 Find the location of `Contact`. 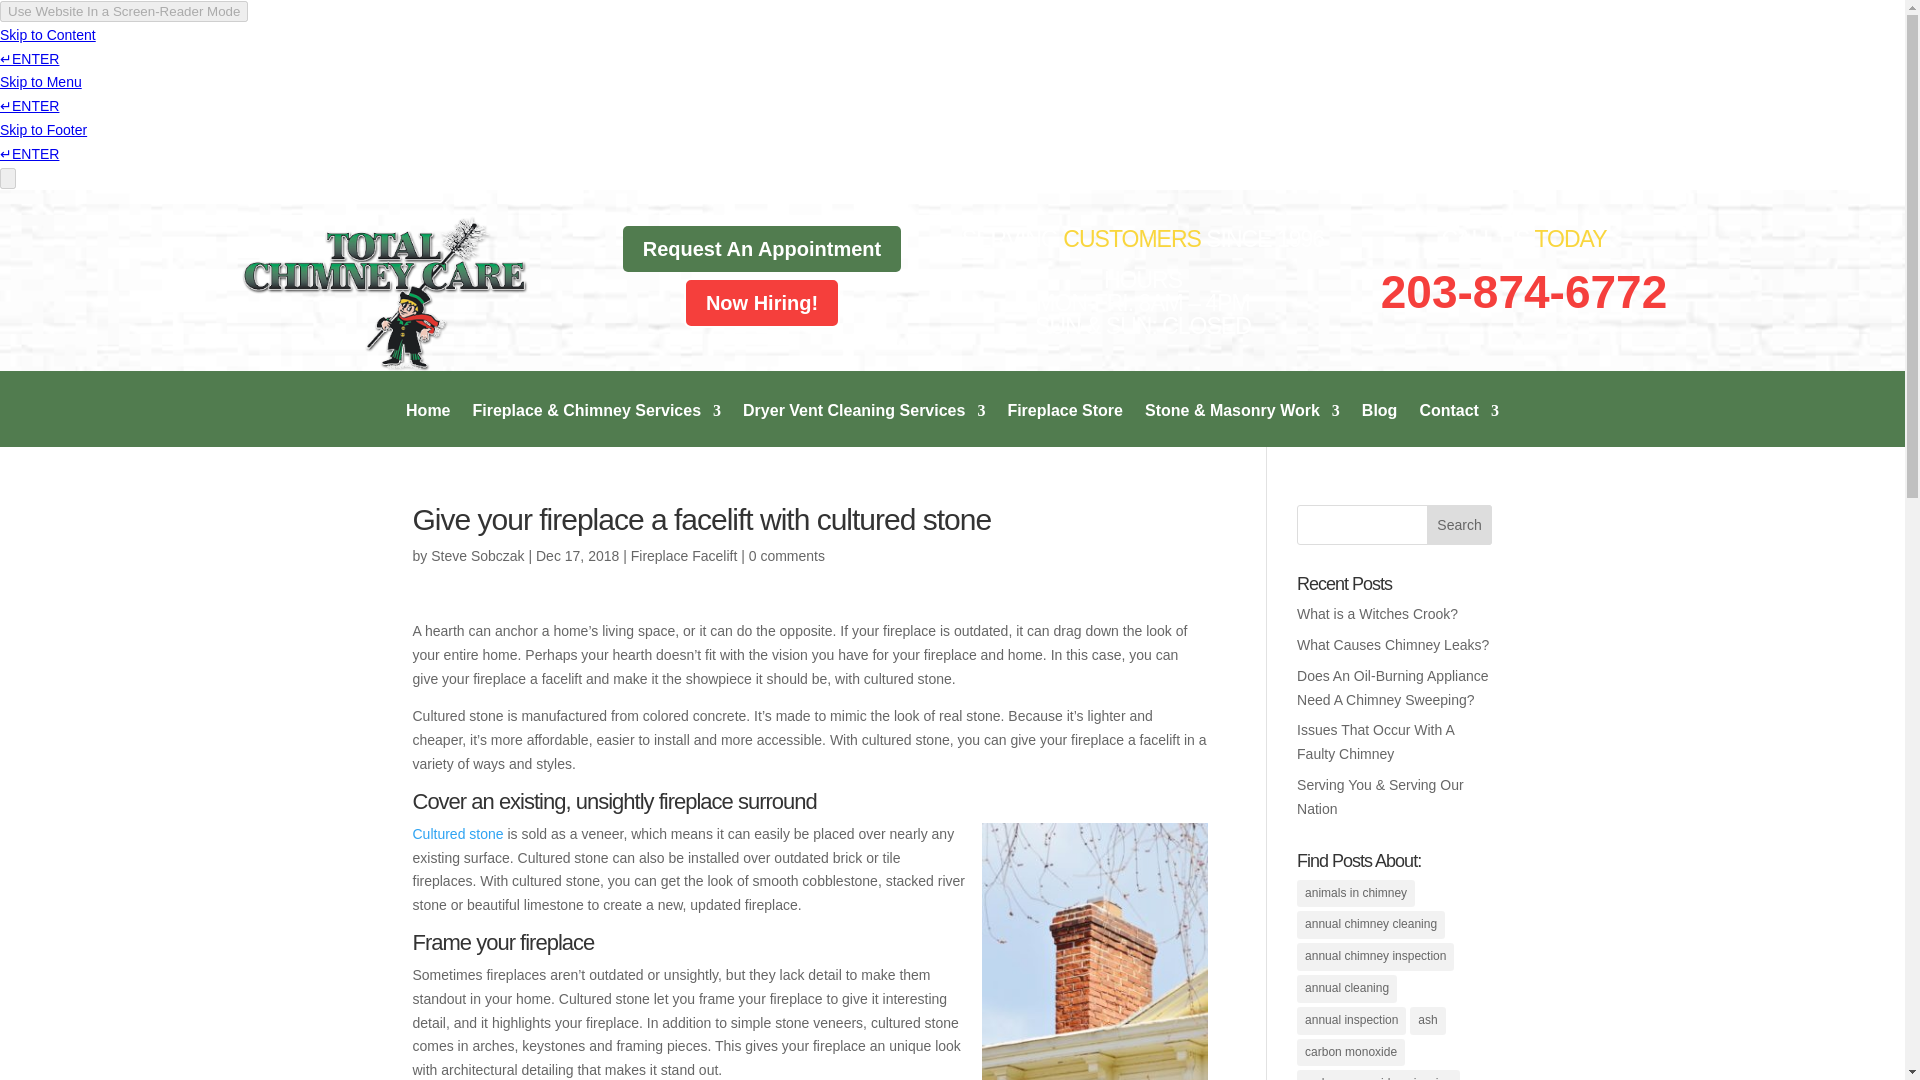

Contact is located at coordinates (1458, 425).